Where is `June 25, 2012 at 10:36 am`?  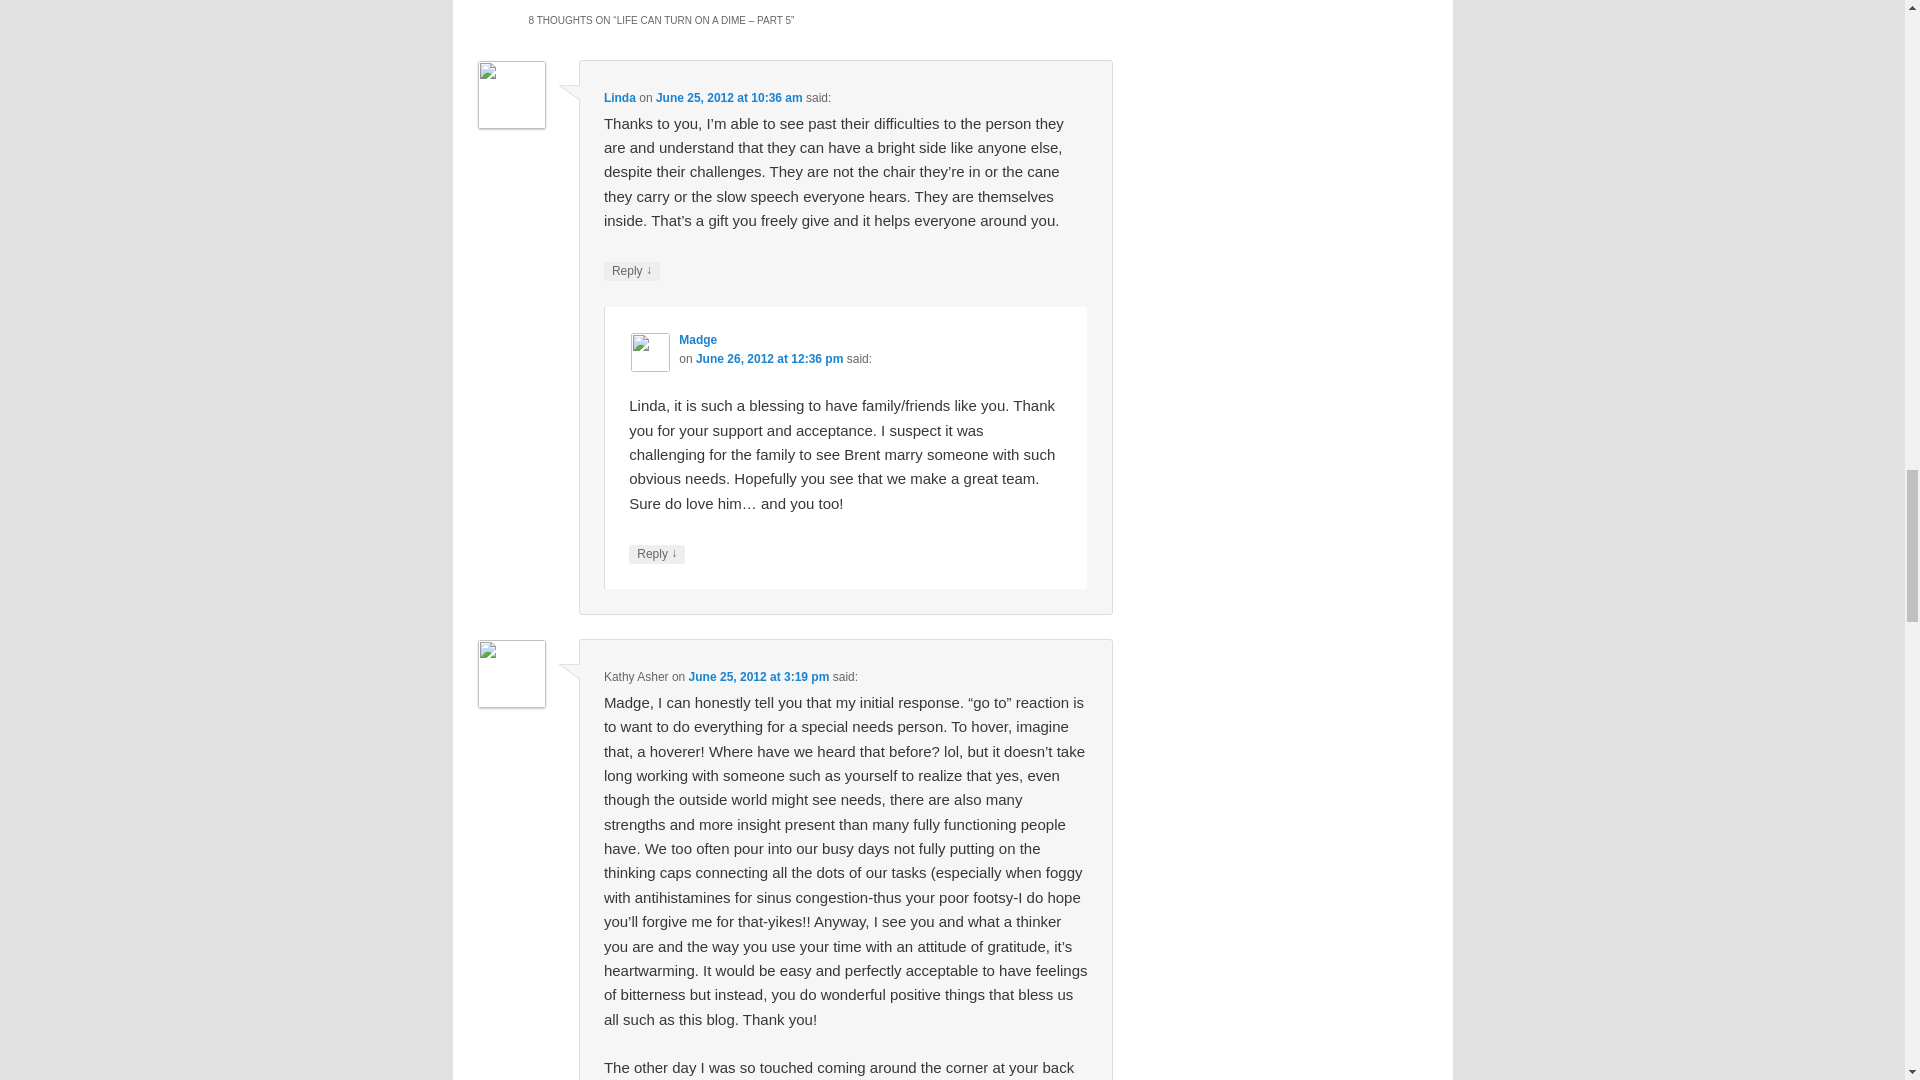 June 25, 2012 at 10:36 am is located at coordinates (729, 97).